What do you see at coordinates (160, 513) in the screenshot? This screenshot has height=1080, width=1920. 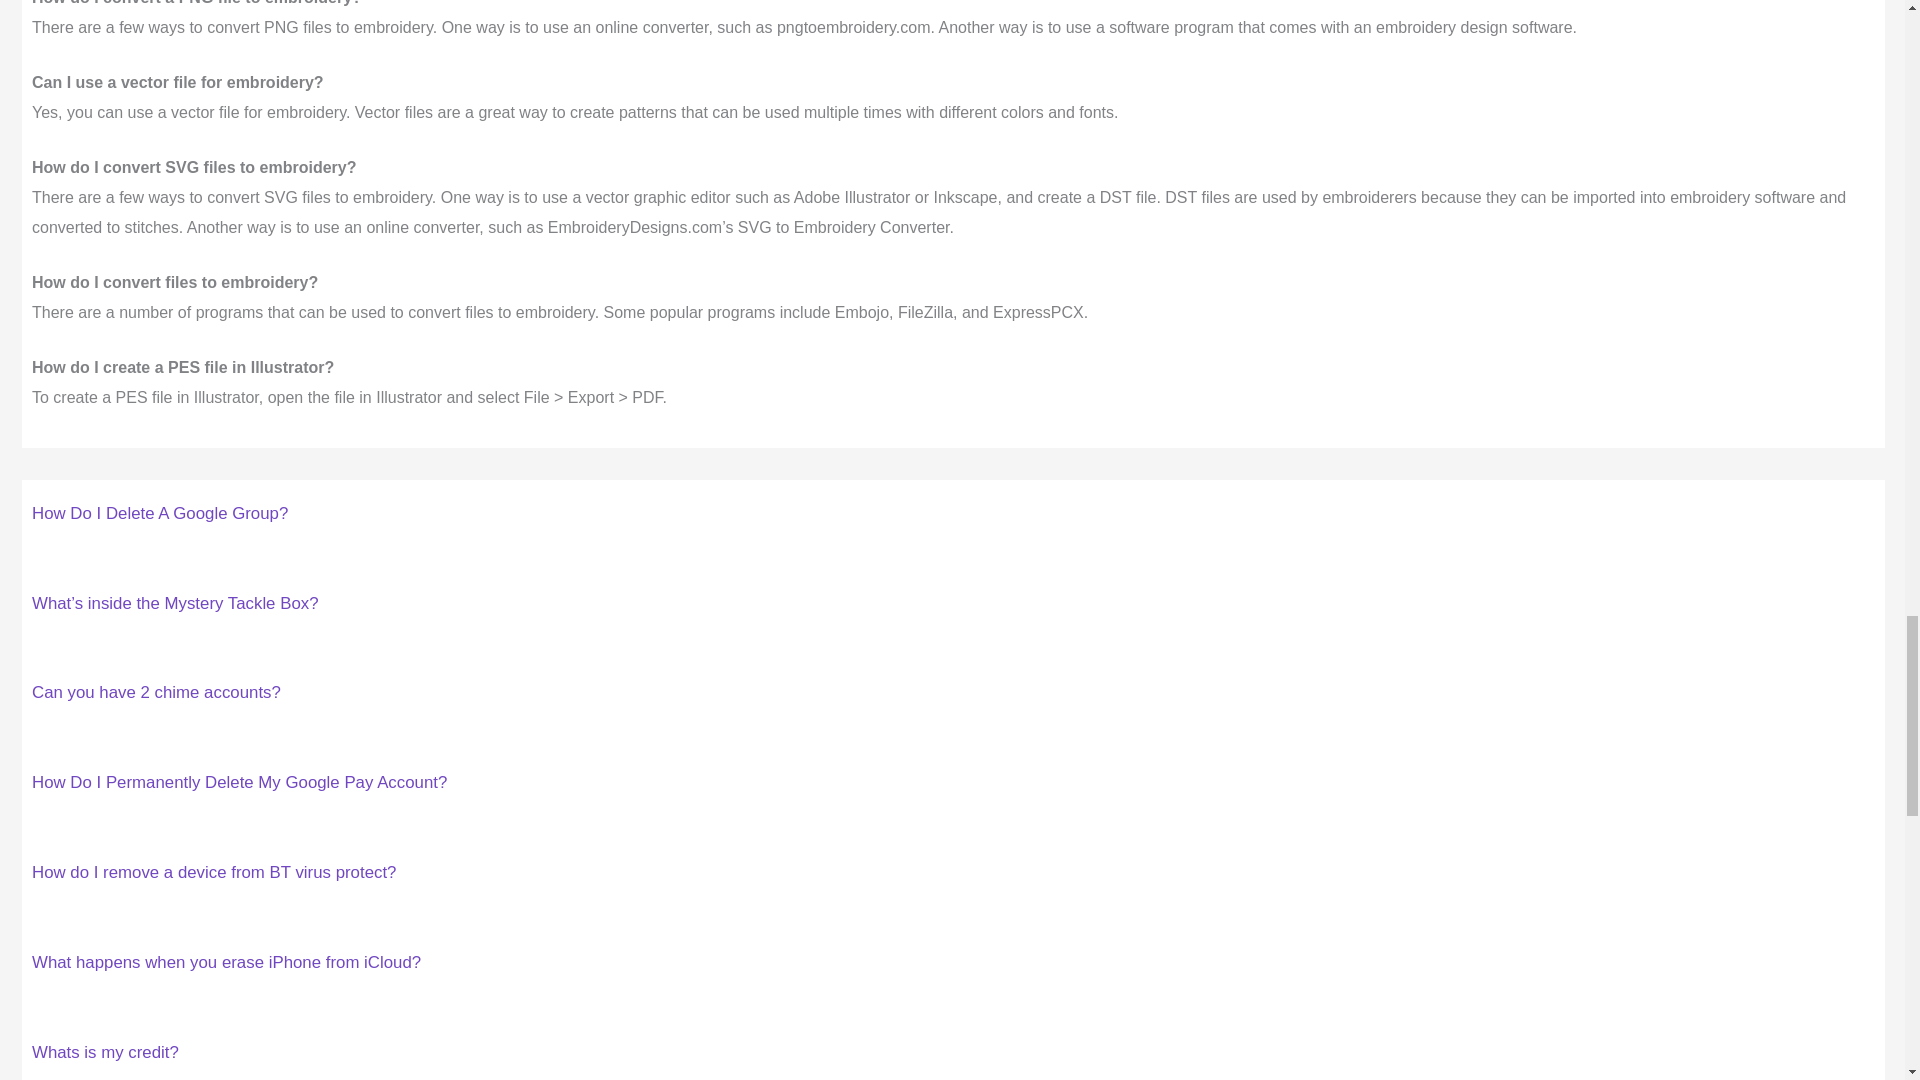 I see `How Do I Delete A Google Group?` at bounding box center [160, 513].